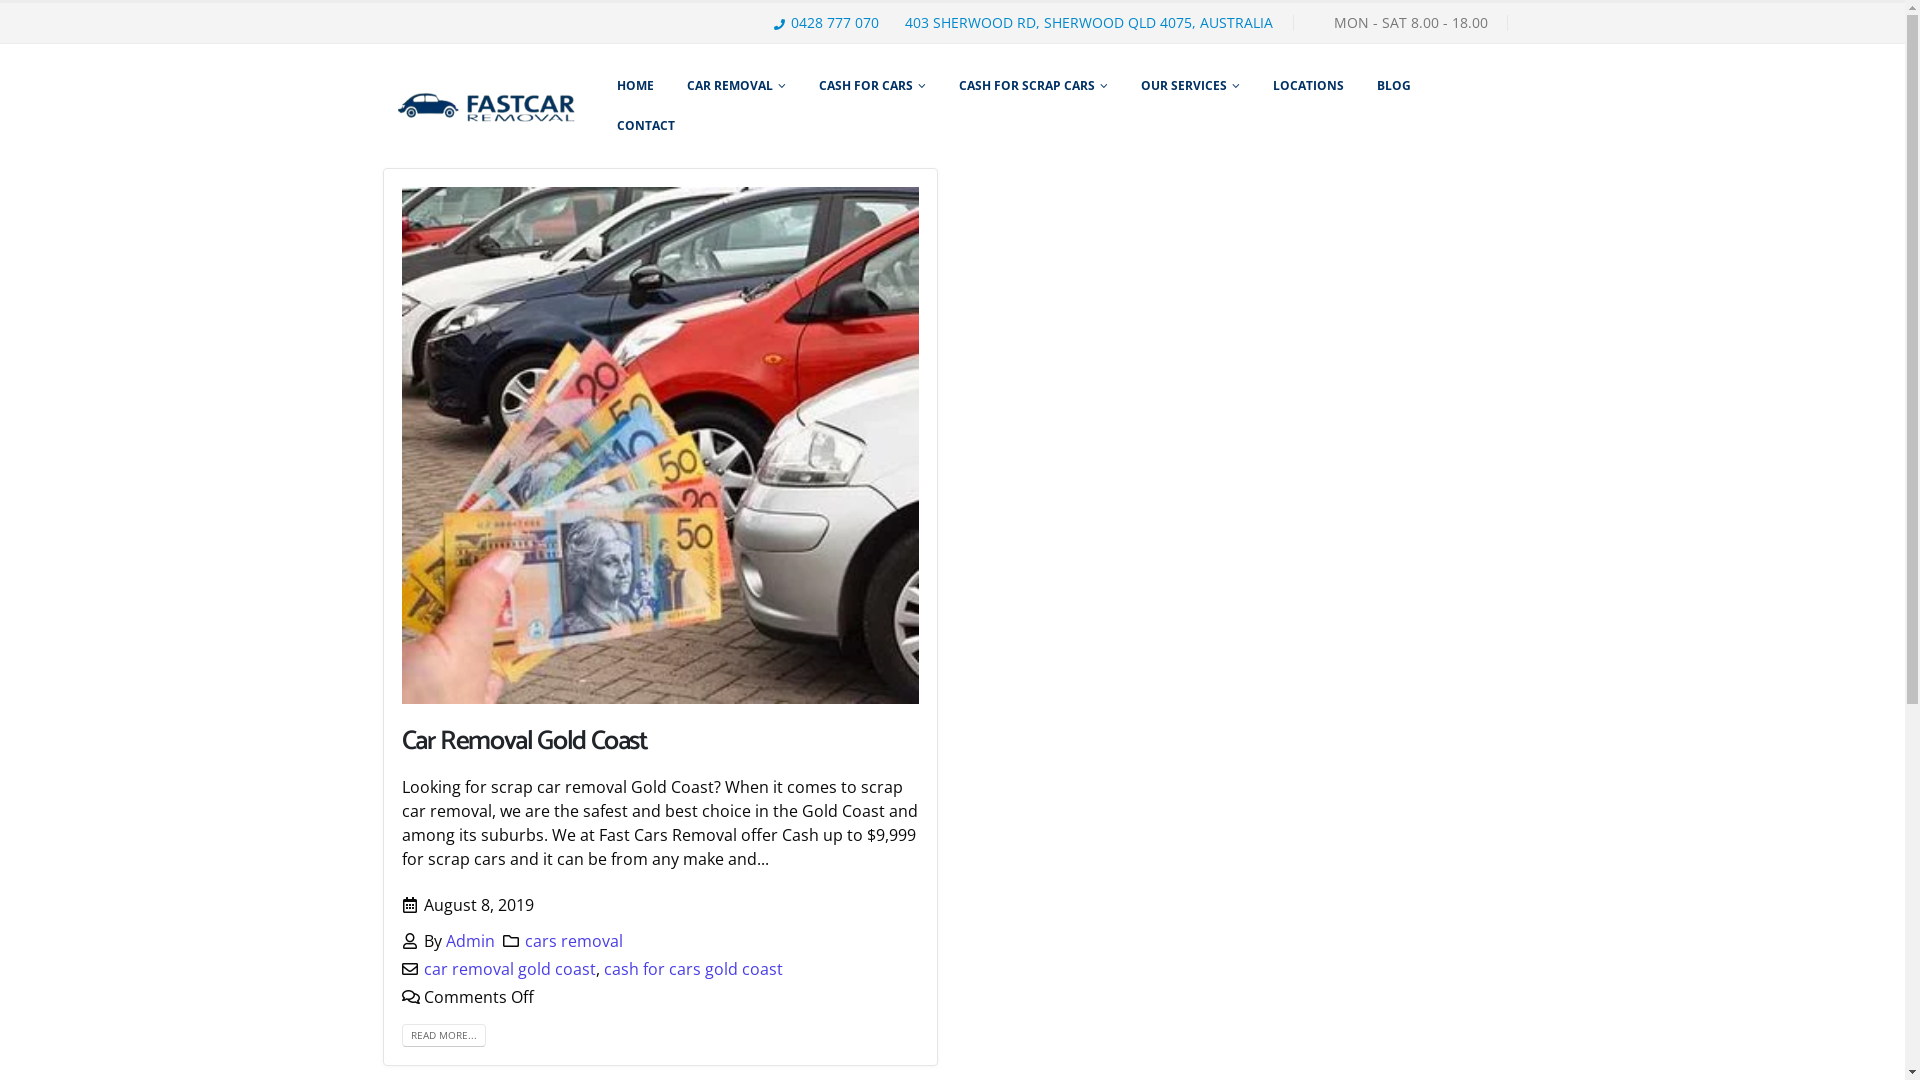 The width and height of the screenshot is (1920, 1080). What do you see at coordinates (736, 86) in the screenshot?
I see `CAR REMOVAL` at bounding box center [736, 86].